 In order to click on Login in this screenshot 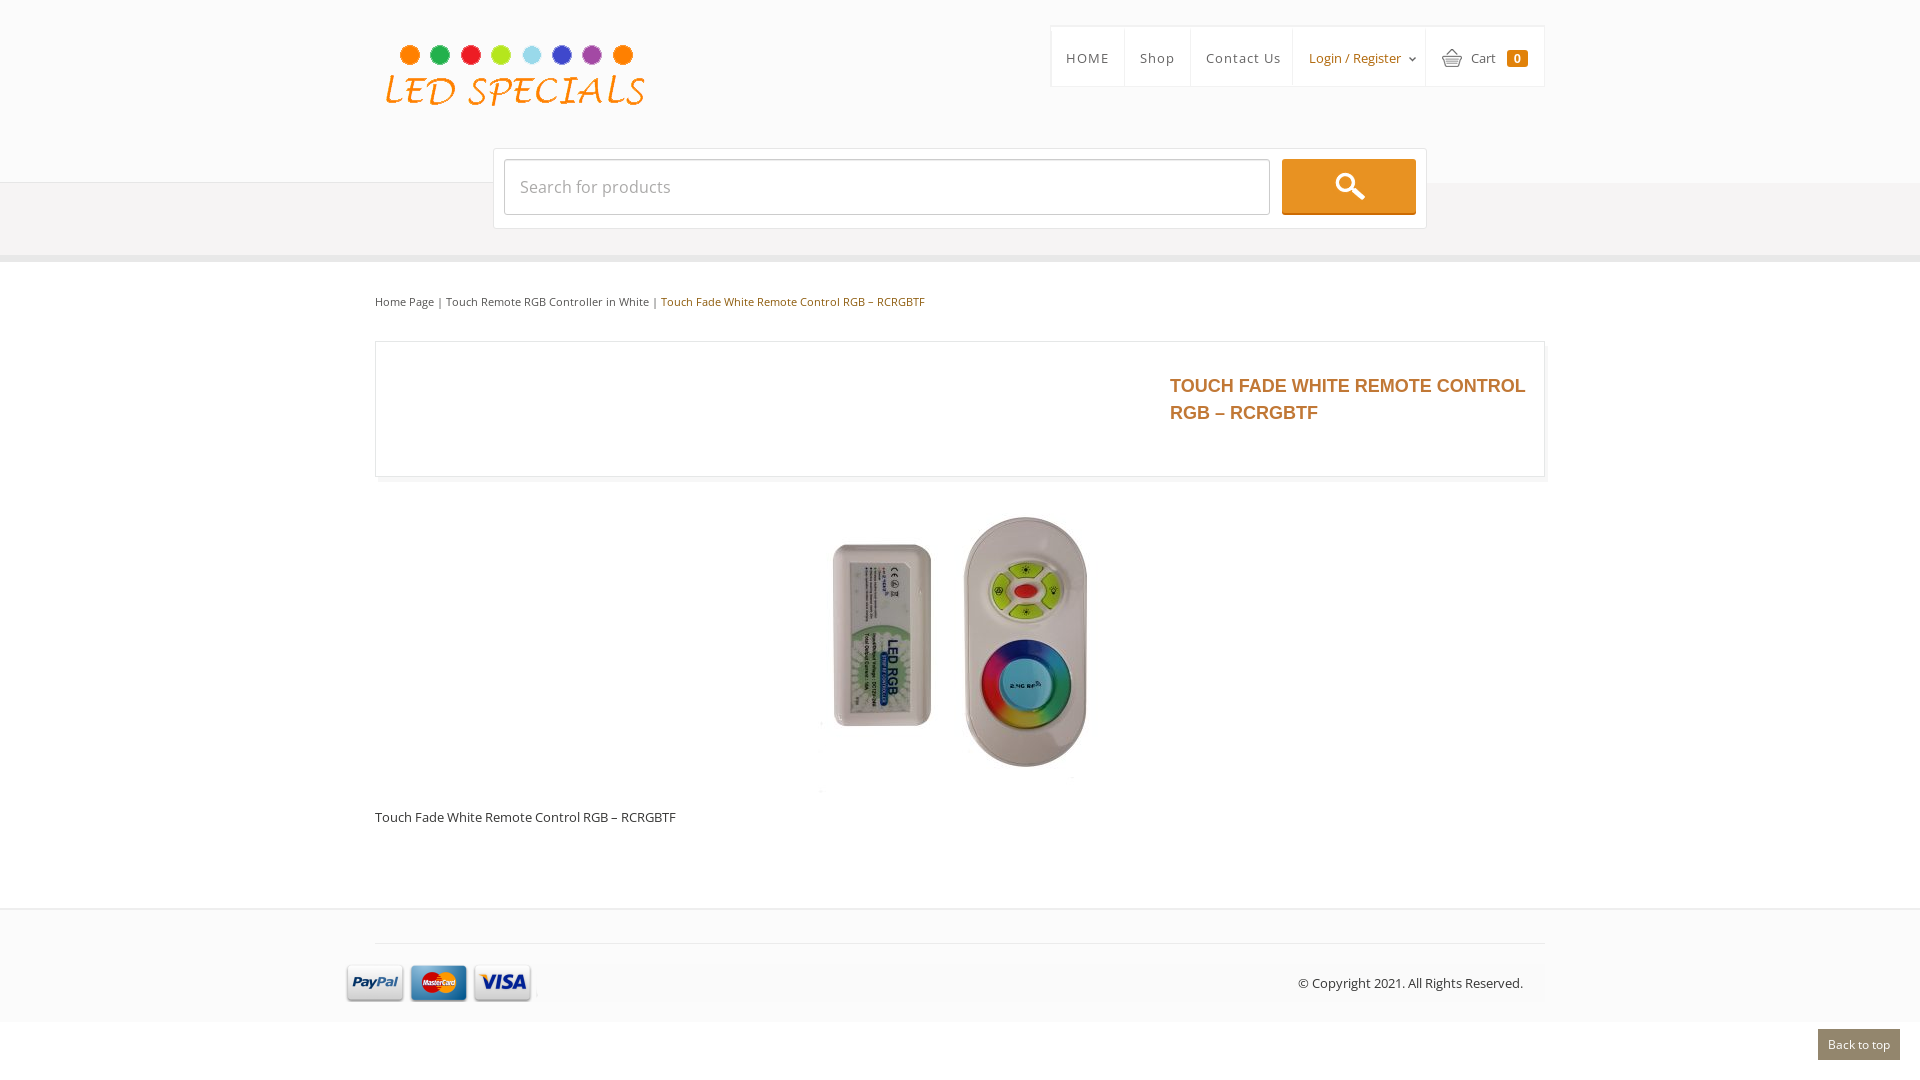, I will do `click(1451, 227)`.